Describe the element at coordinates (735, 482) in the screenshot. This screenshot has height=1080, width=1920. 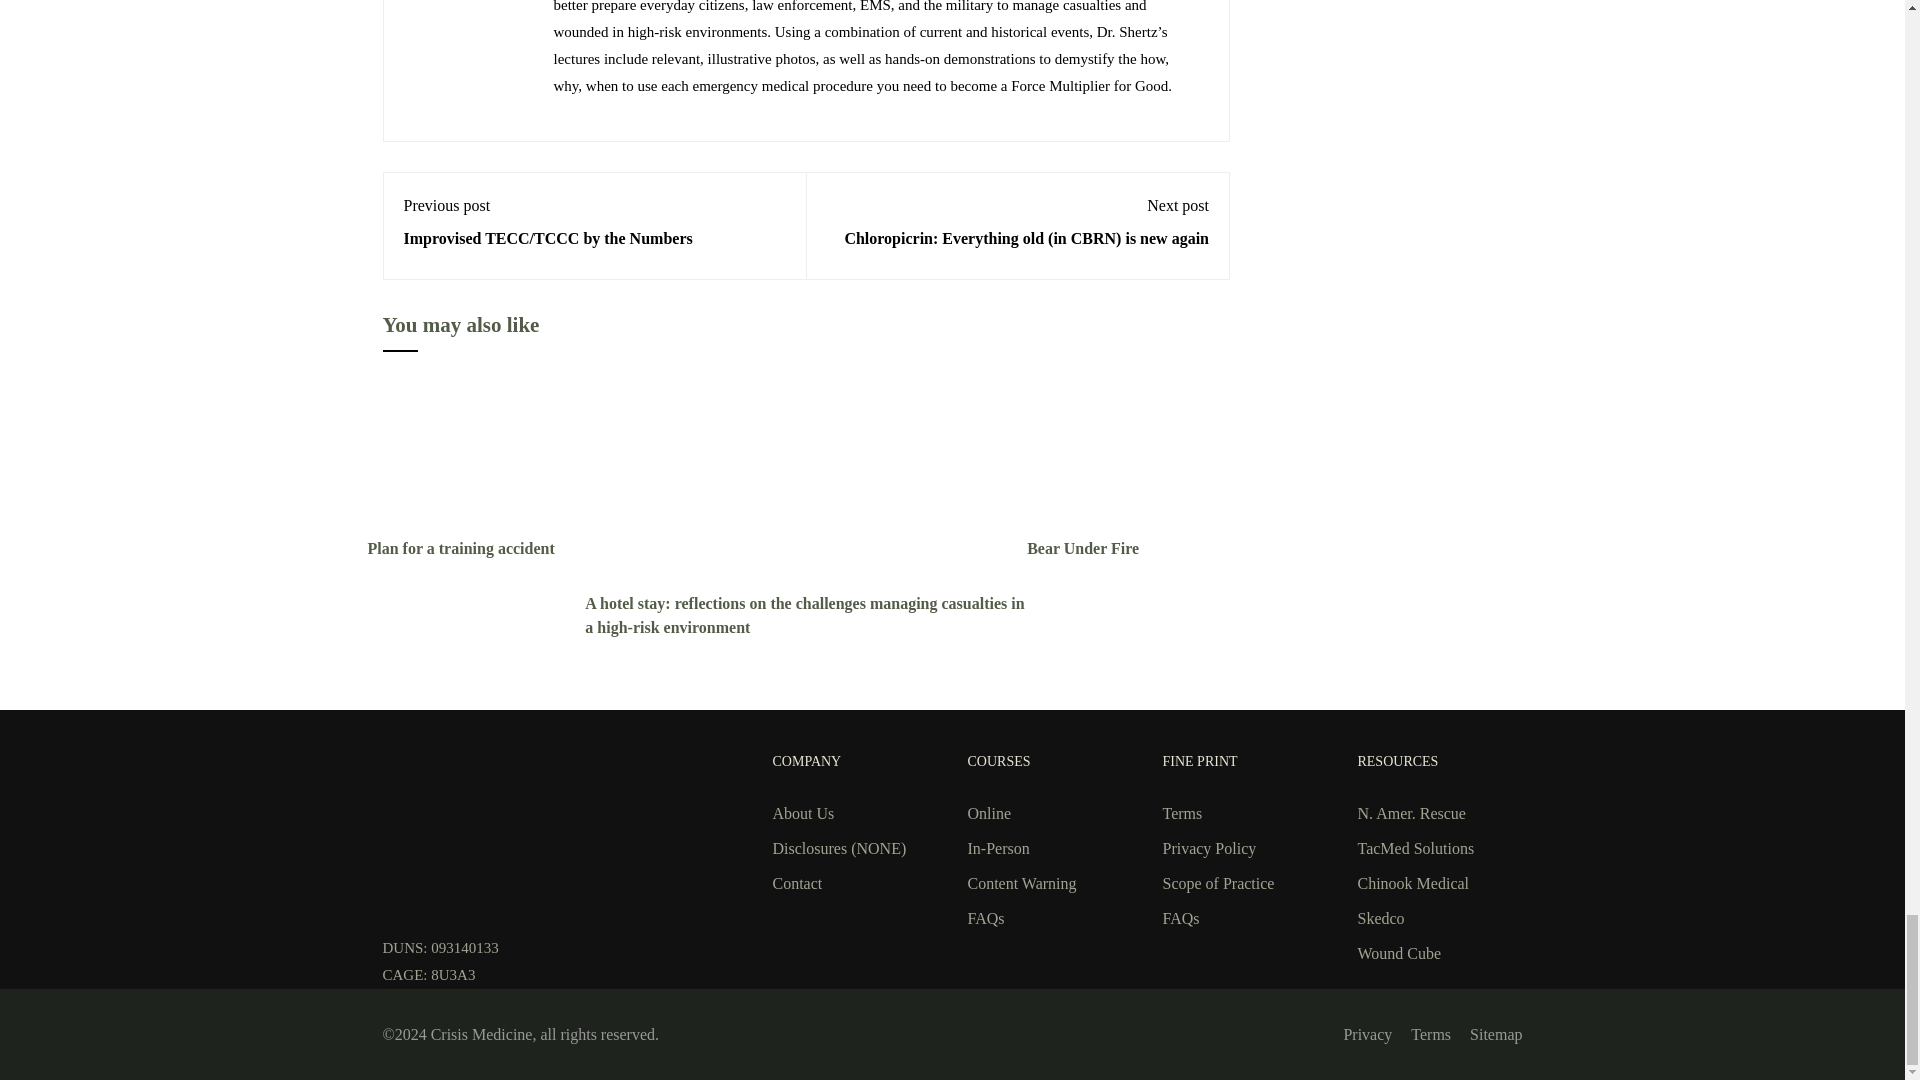
I see `Jakarta Marriott` at that location.